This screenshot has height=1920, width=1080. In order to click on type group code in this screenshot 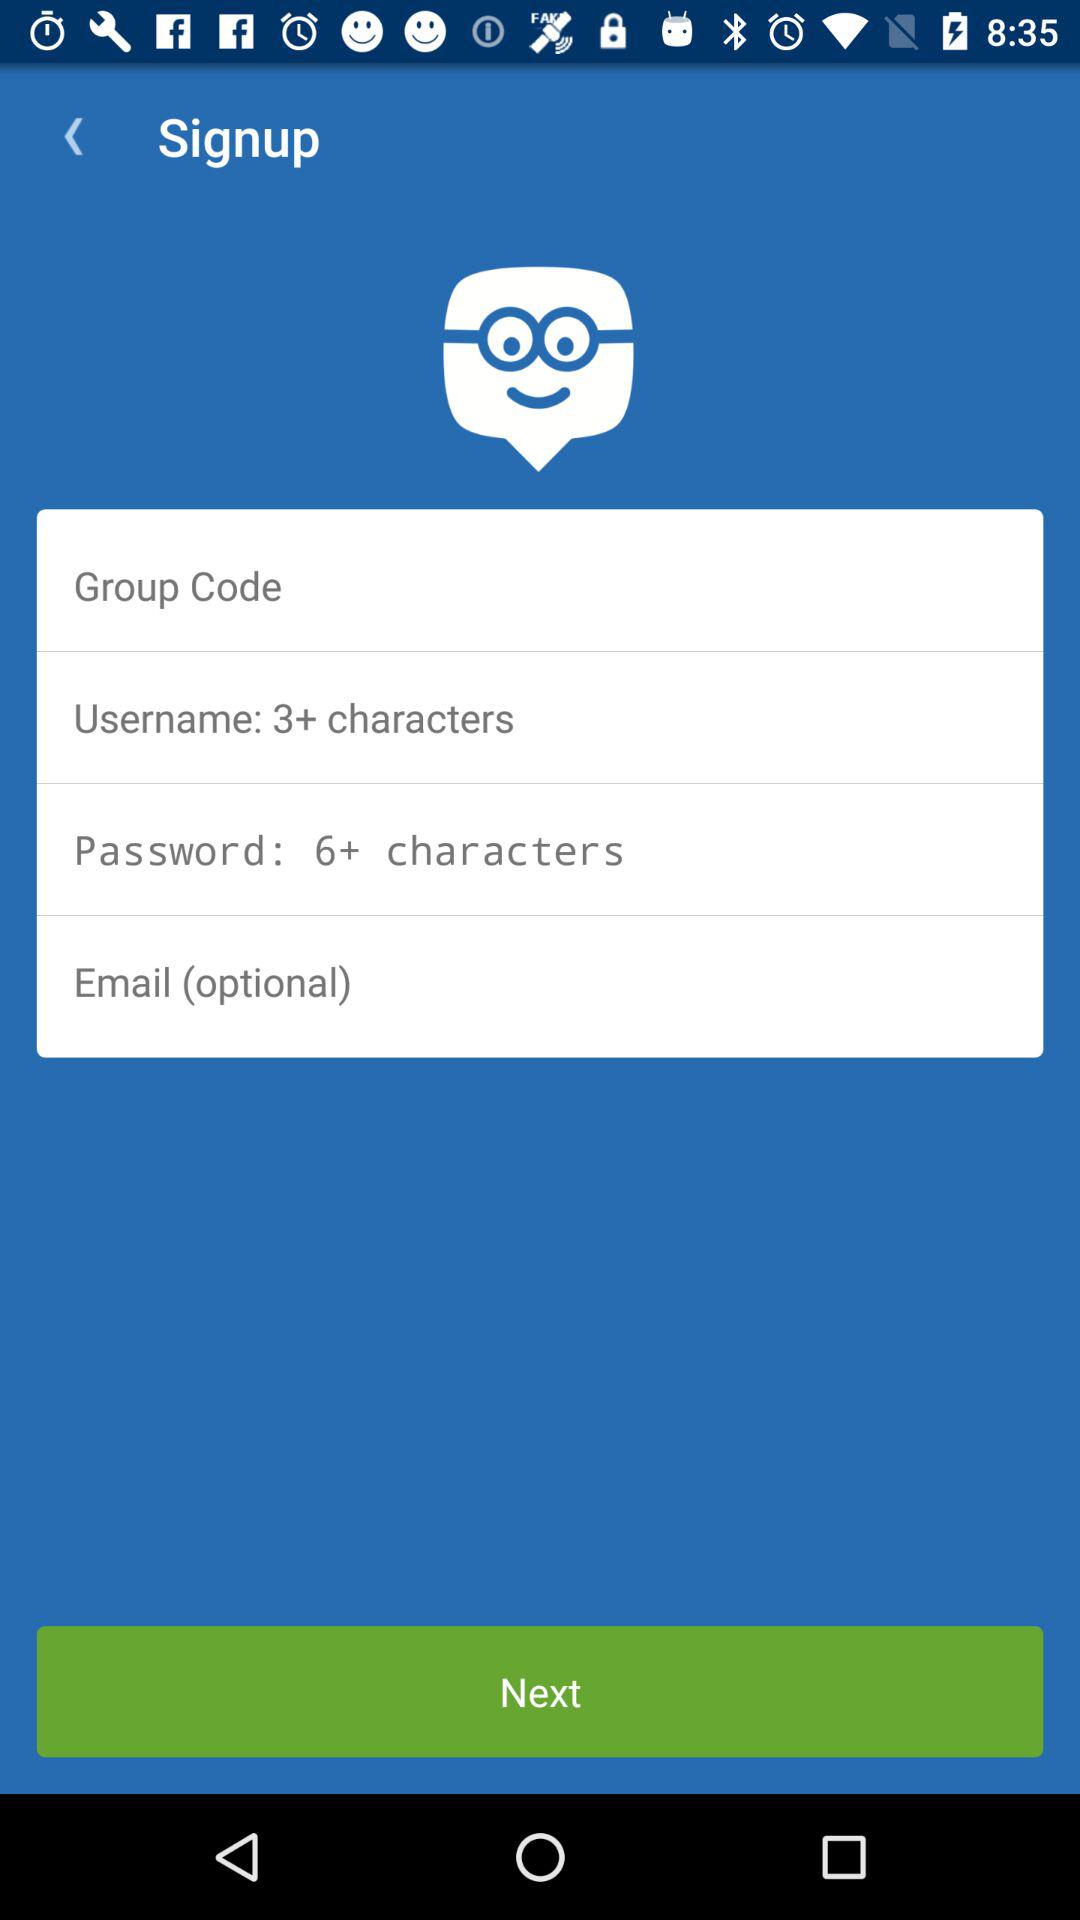, I will do `click(540, 585)`.